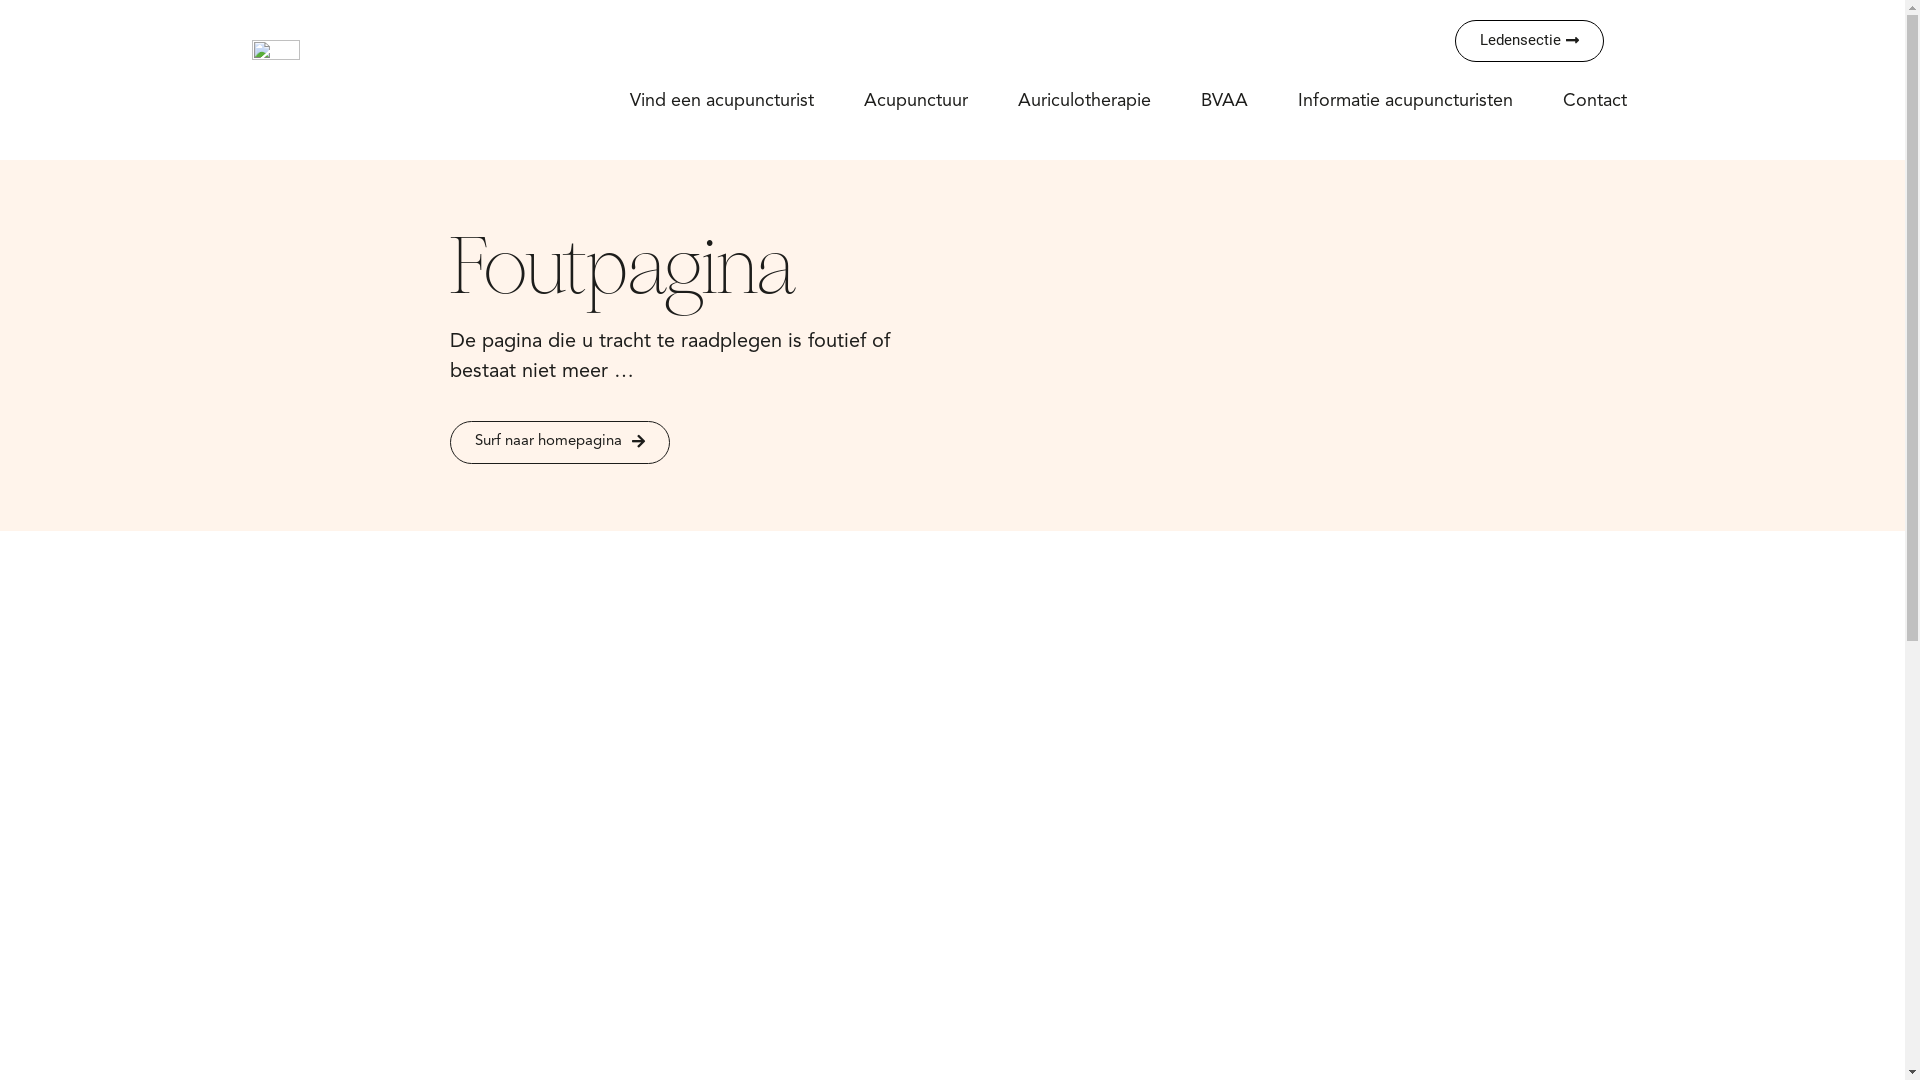 This screenshot has height=1080, width=1920. What do you see at coordinates (916, 100) in the screenshot?
I see `Acupunctuur` at bounding box center [916, 100].